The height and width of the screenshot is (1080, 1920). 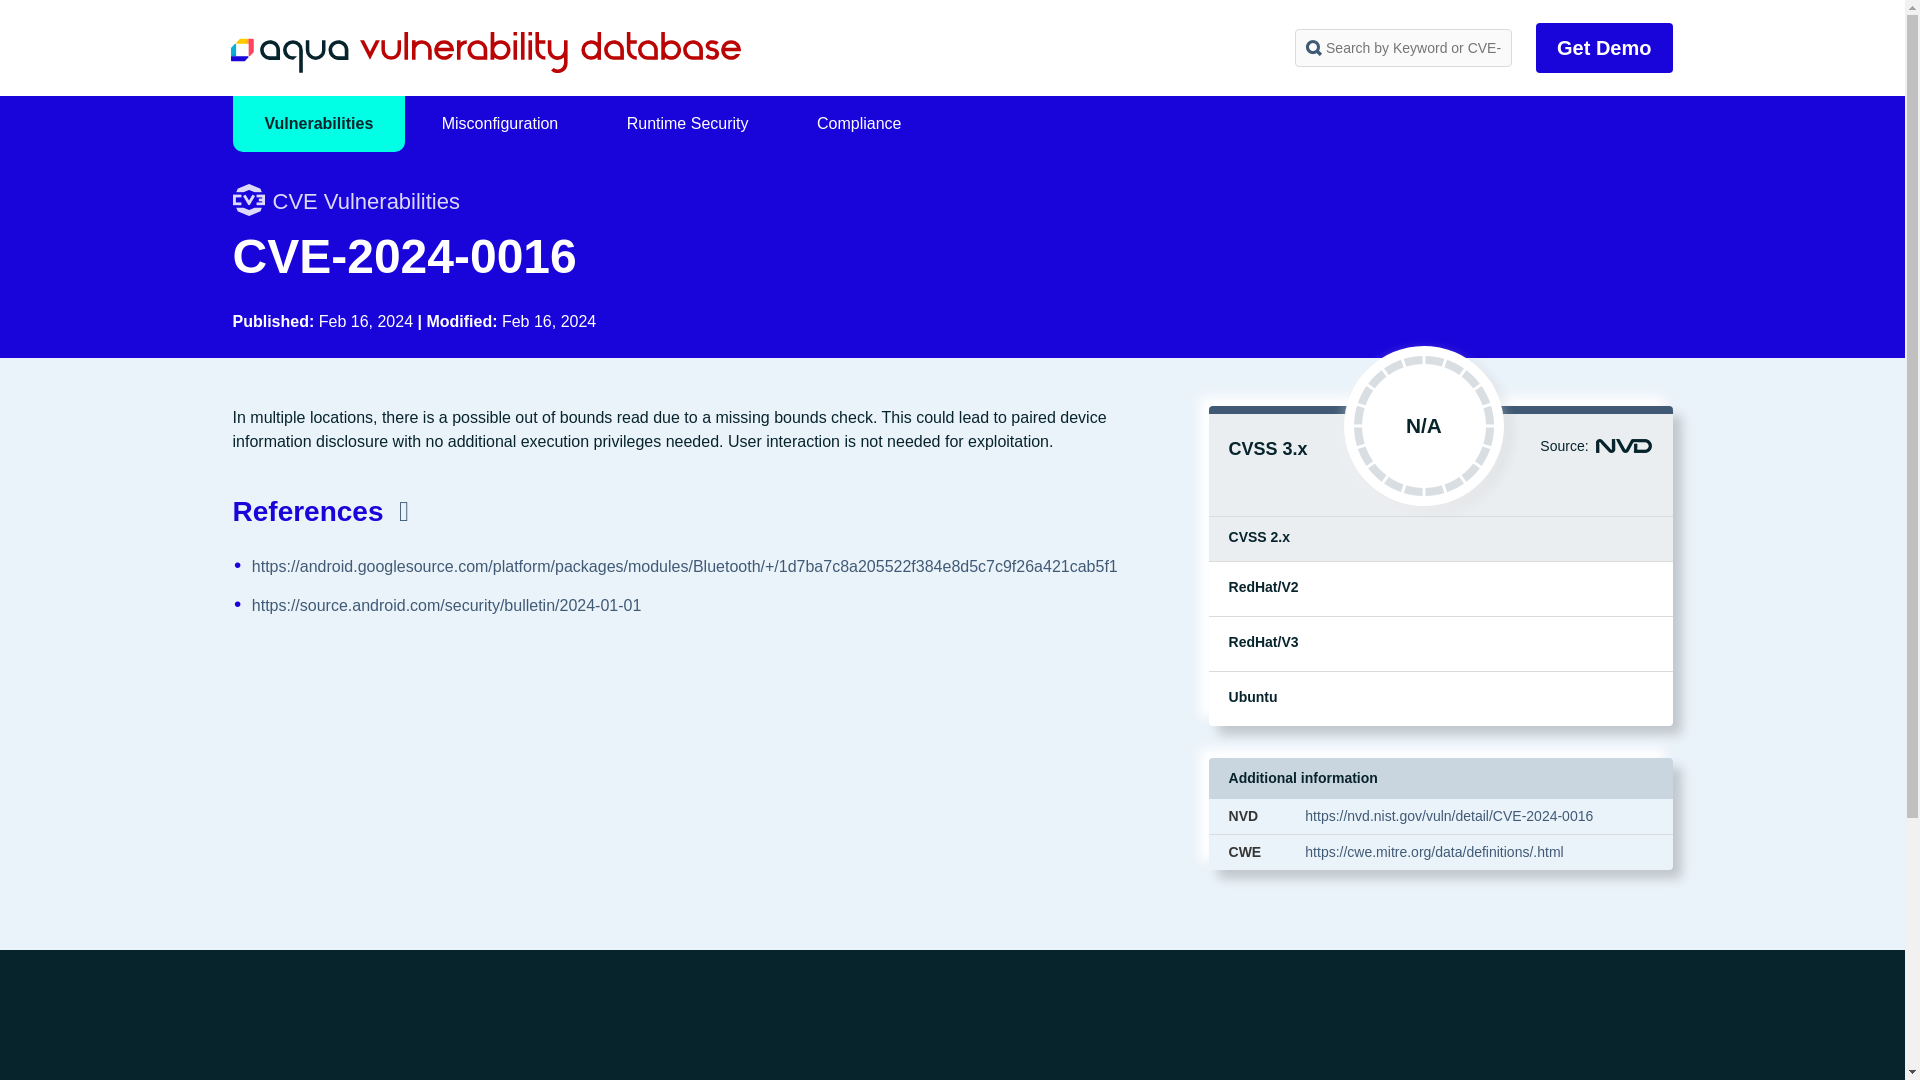 I want to click on Runtime Security, so click(x=688, y=124).